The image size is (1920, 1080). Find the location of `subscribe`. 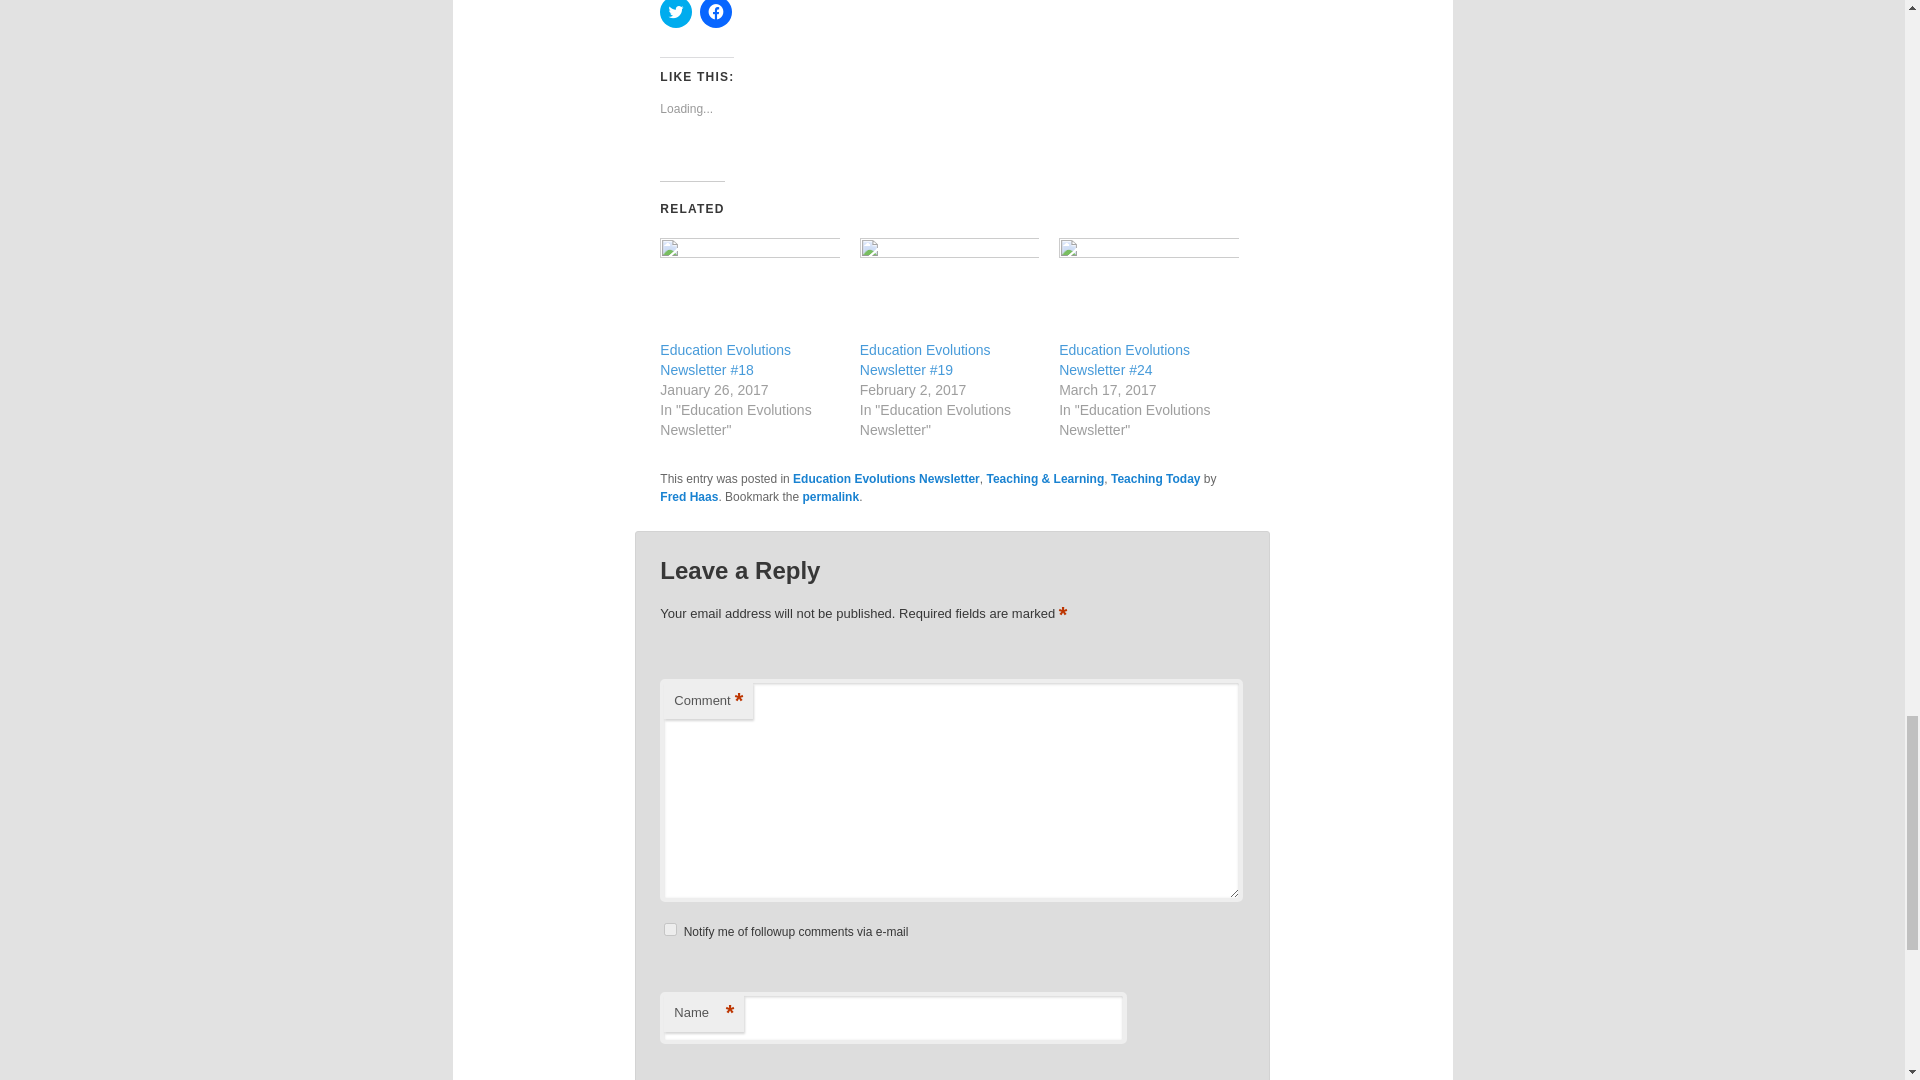

subscribe is located at coordinates (670, 930).